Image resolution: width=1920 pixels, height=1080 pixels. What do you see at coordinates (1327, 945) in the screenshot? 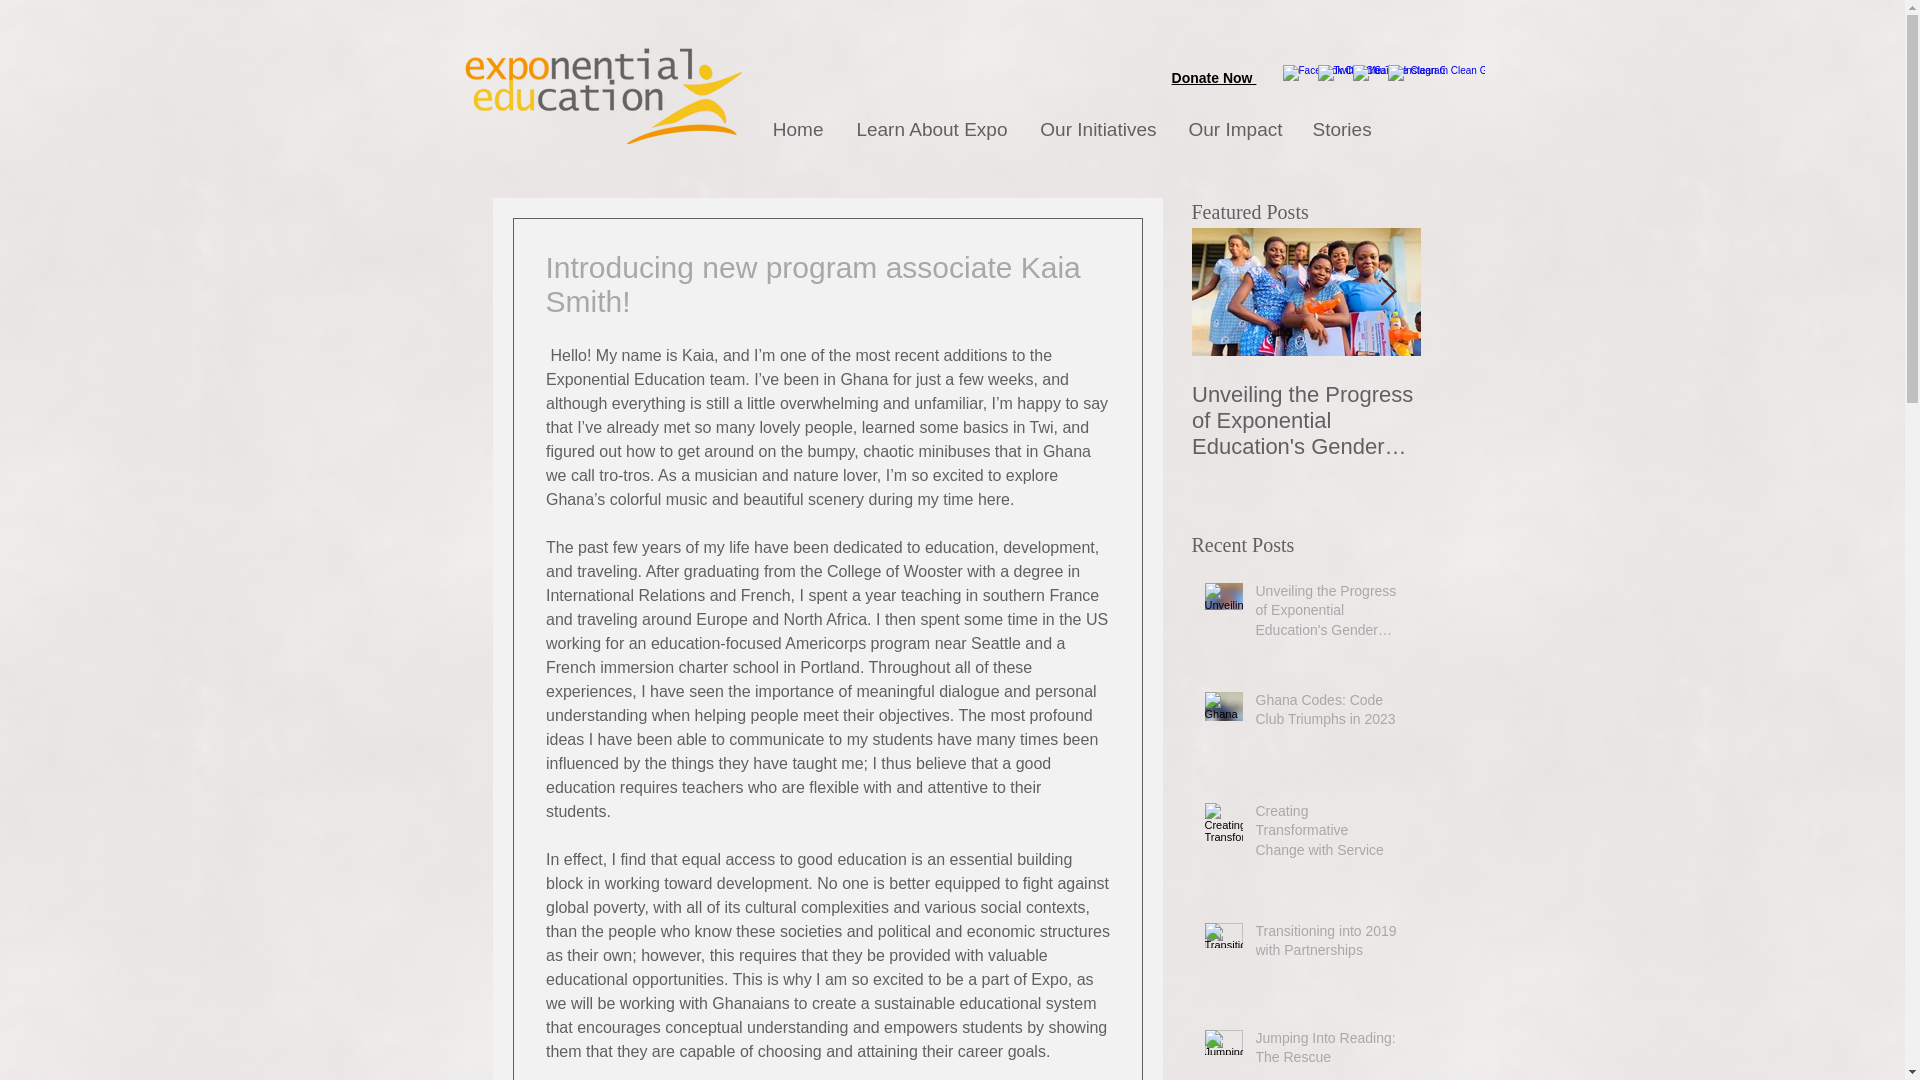
I see `Transitioning into 2019 with Partnerships` at bounding box center [1327, 945].